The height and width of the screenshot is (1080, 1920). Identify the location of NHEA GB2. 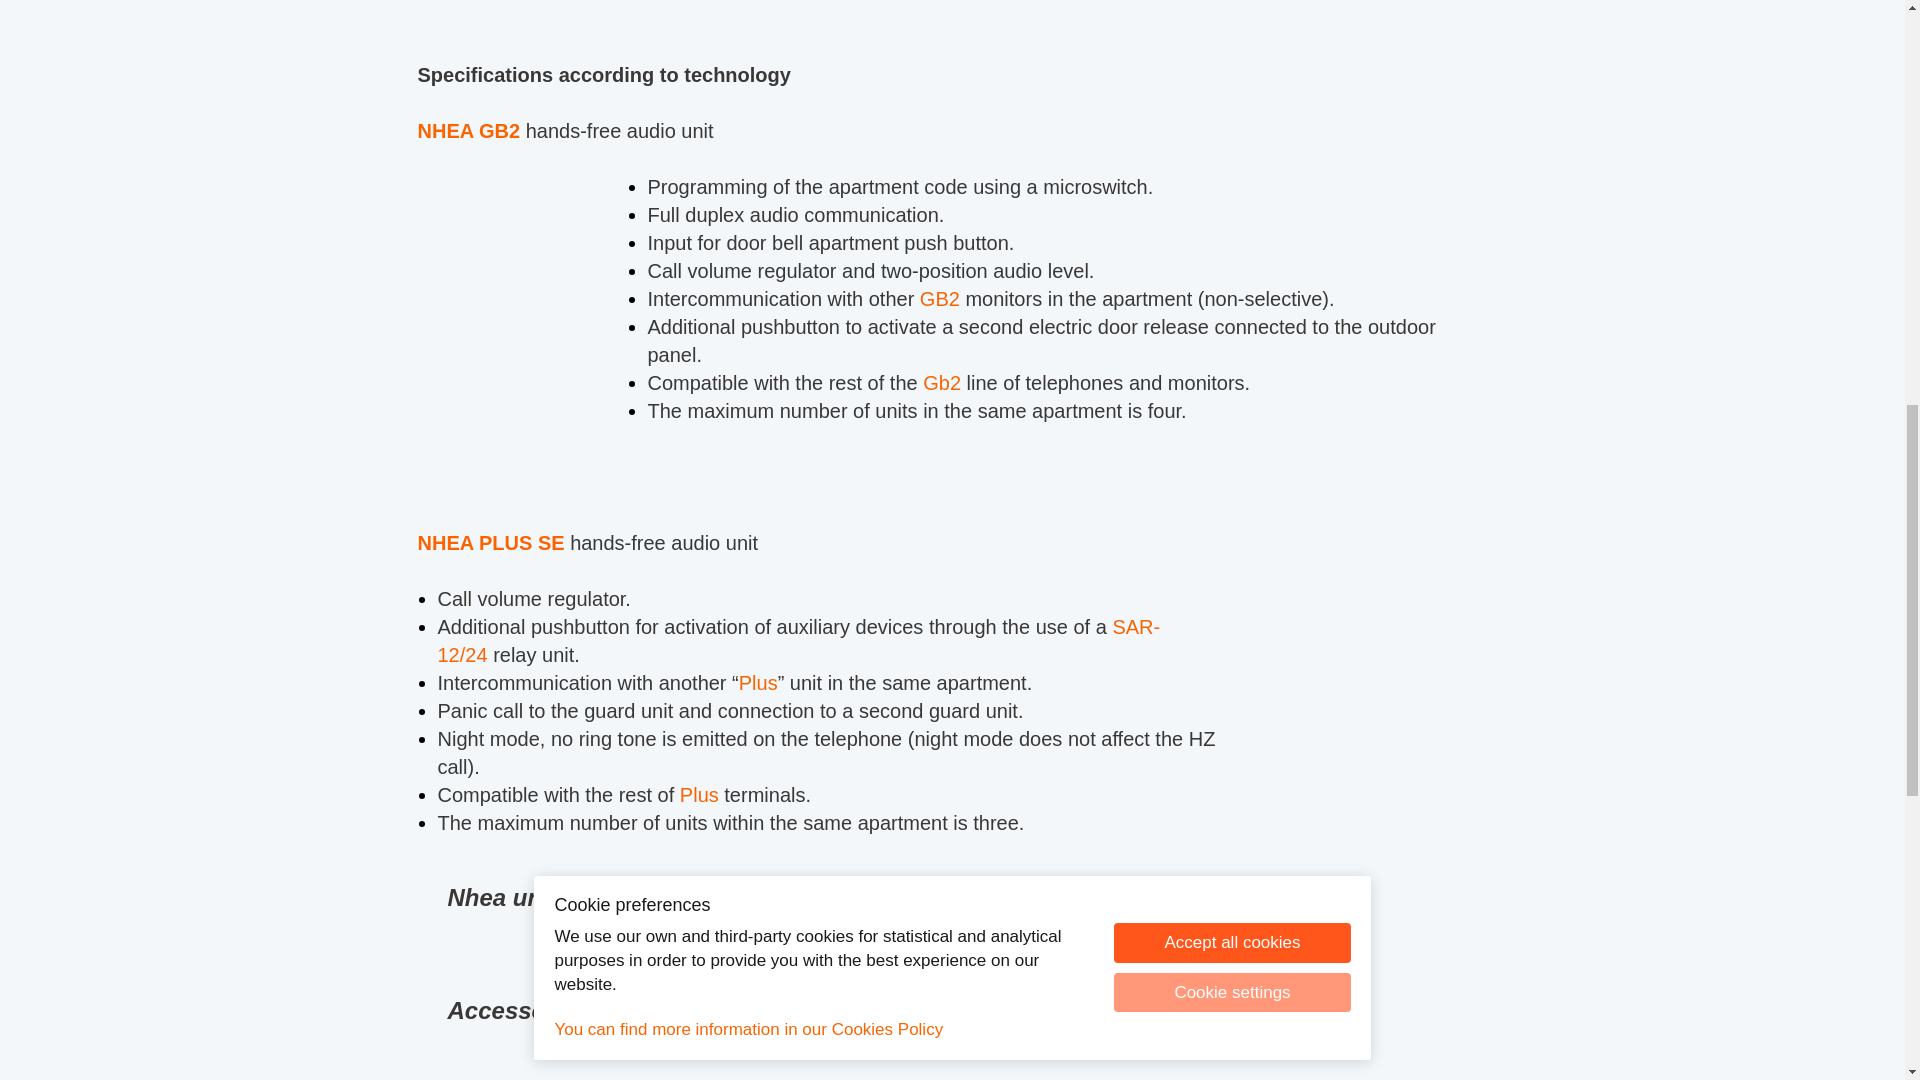
(469, 130).